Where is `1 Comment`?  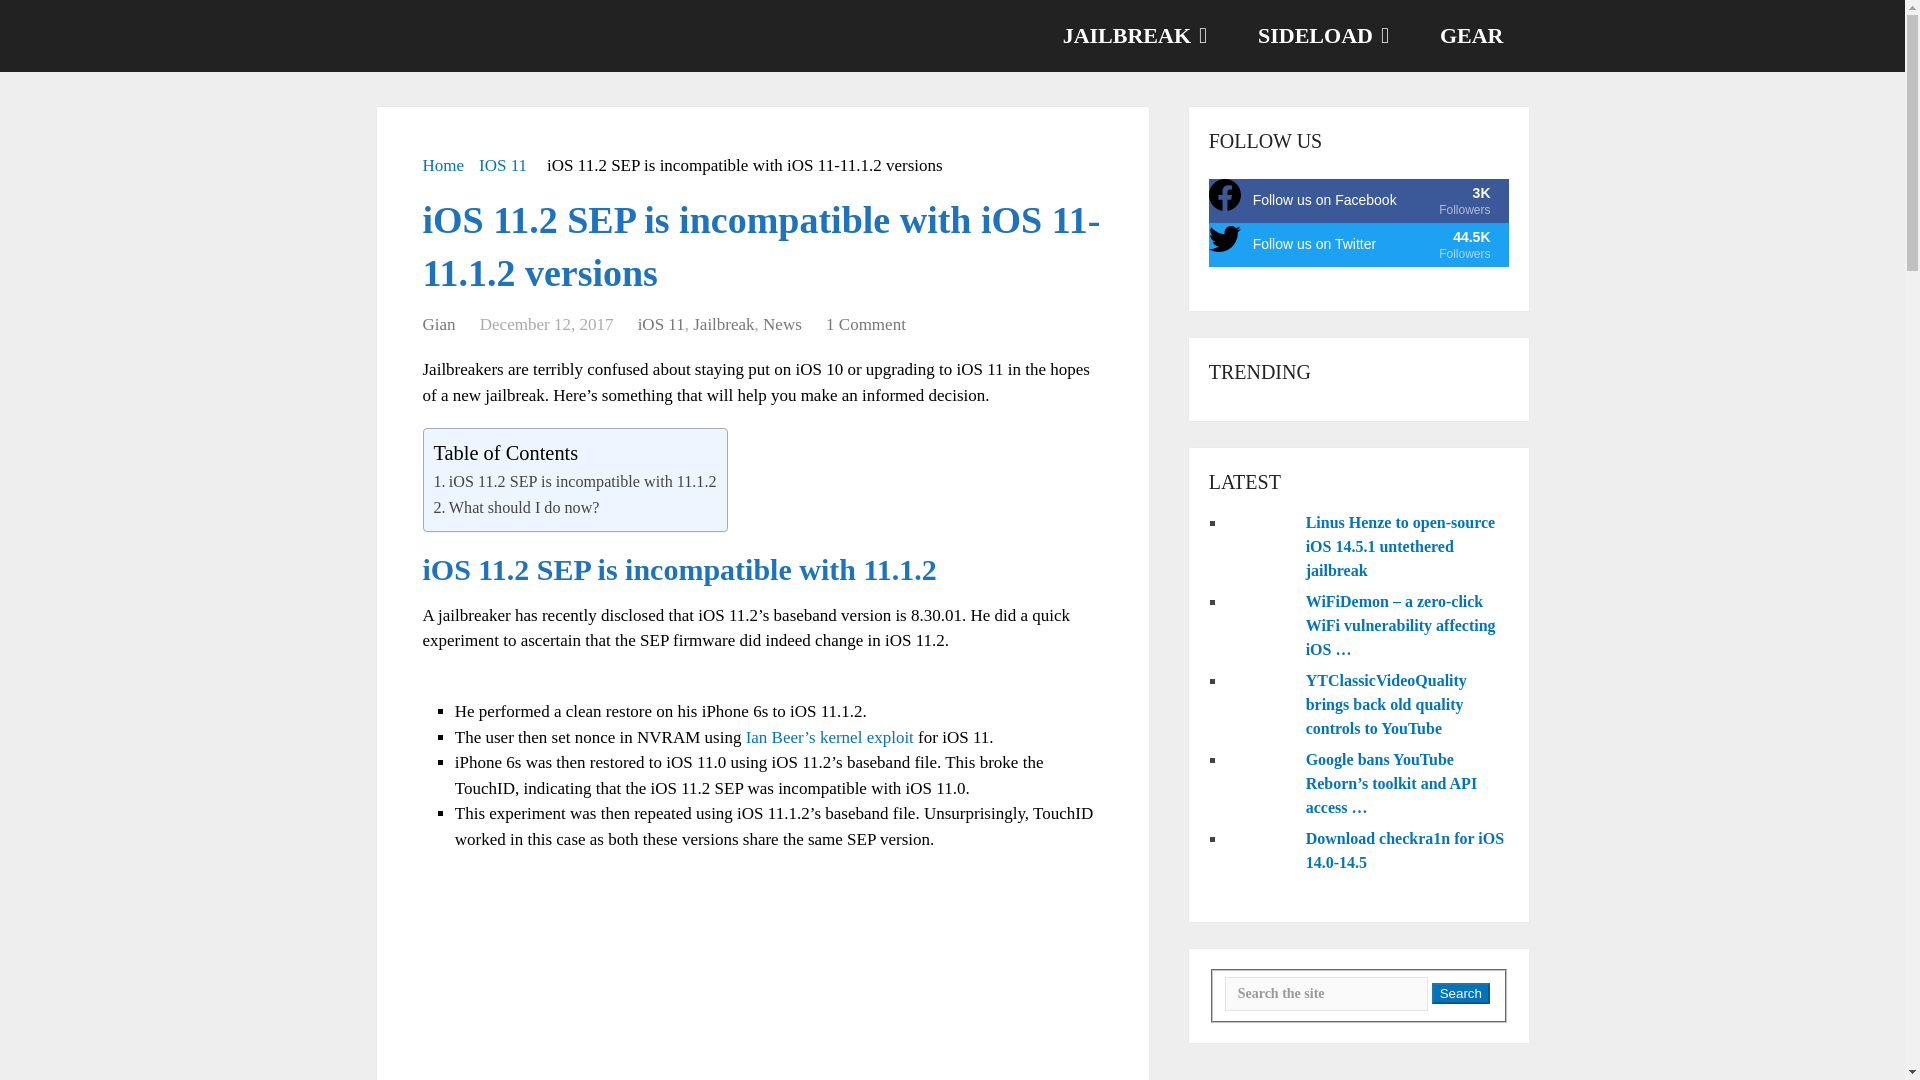 1 Comment is located at coordinates (866, 324).